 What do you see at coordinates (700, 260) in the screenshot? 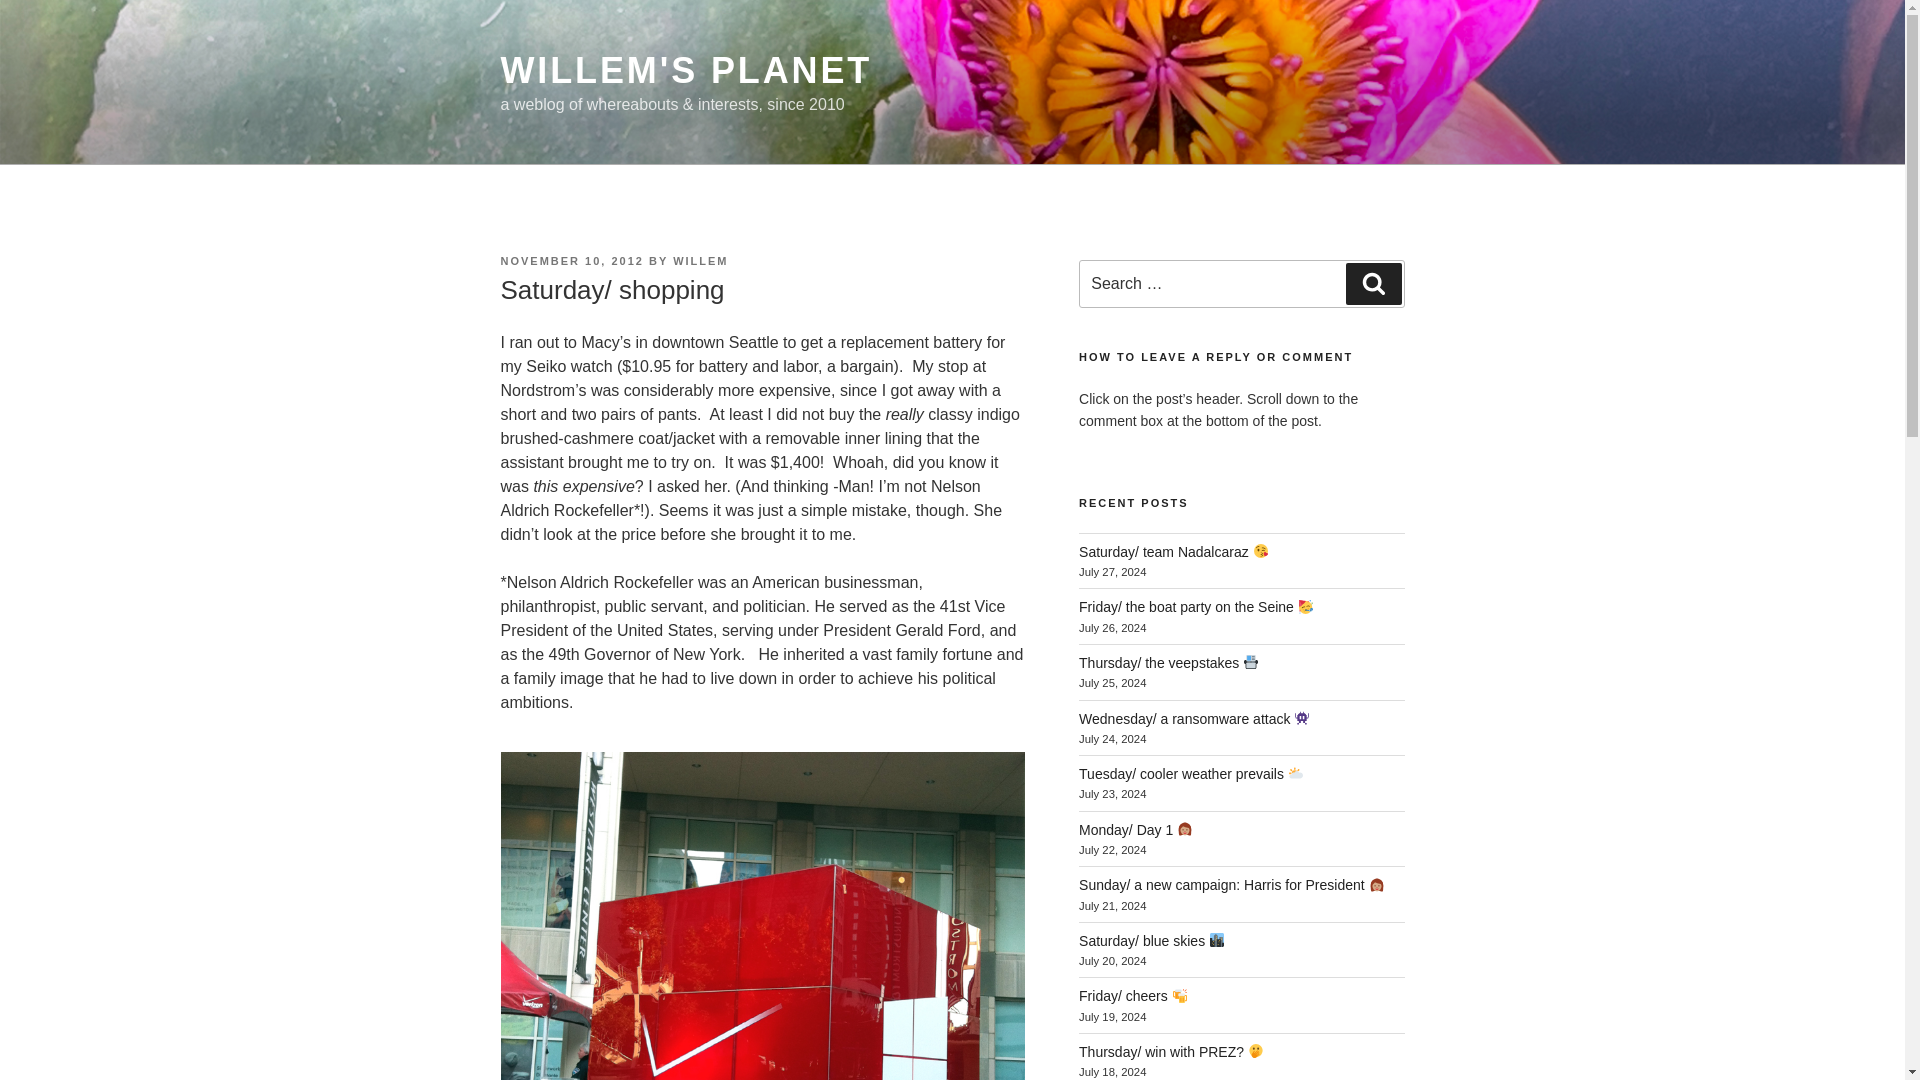
I see `WILLEM` at bounding box center [700, 260].